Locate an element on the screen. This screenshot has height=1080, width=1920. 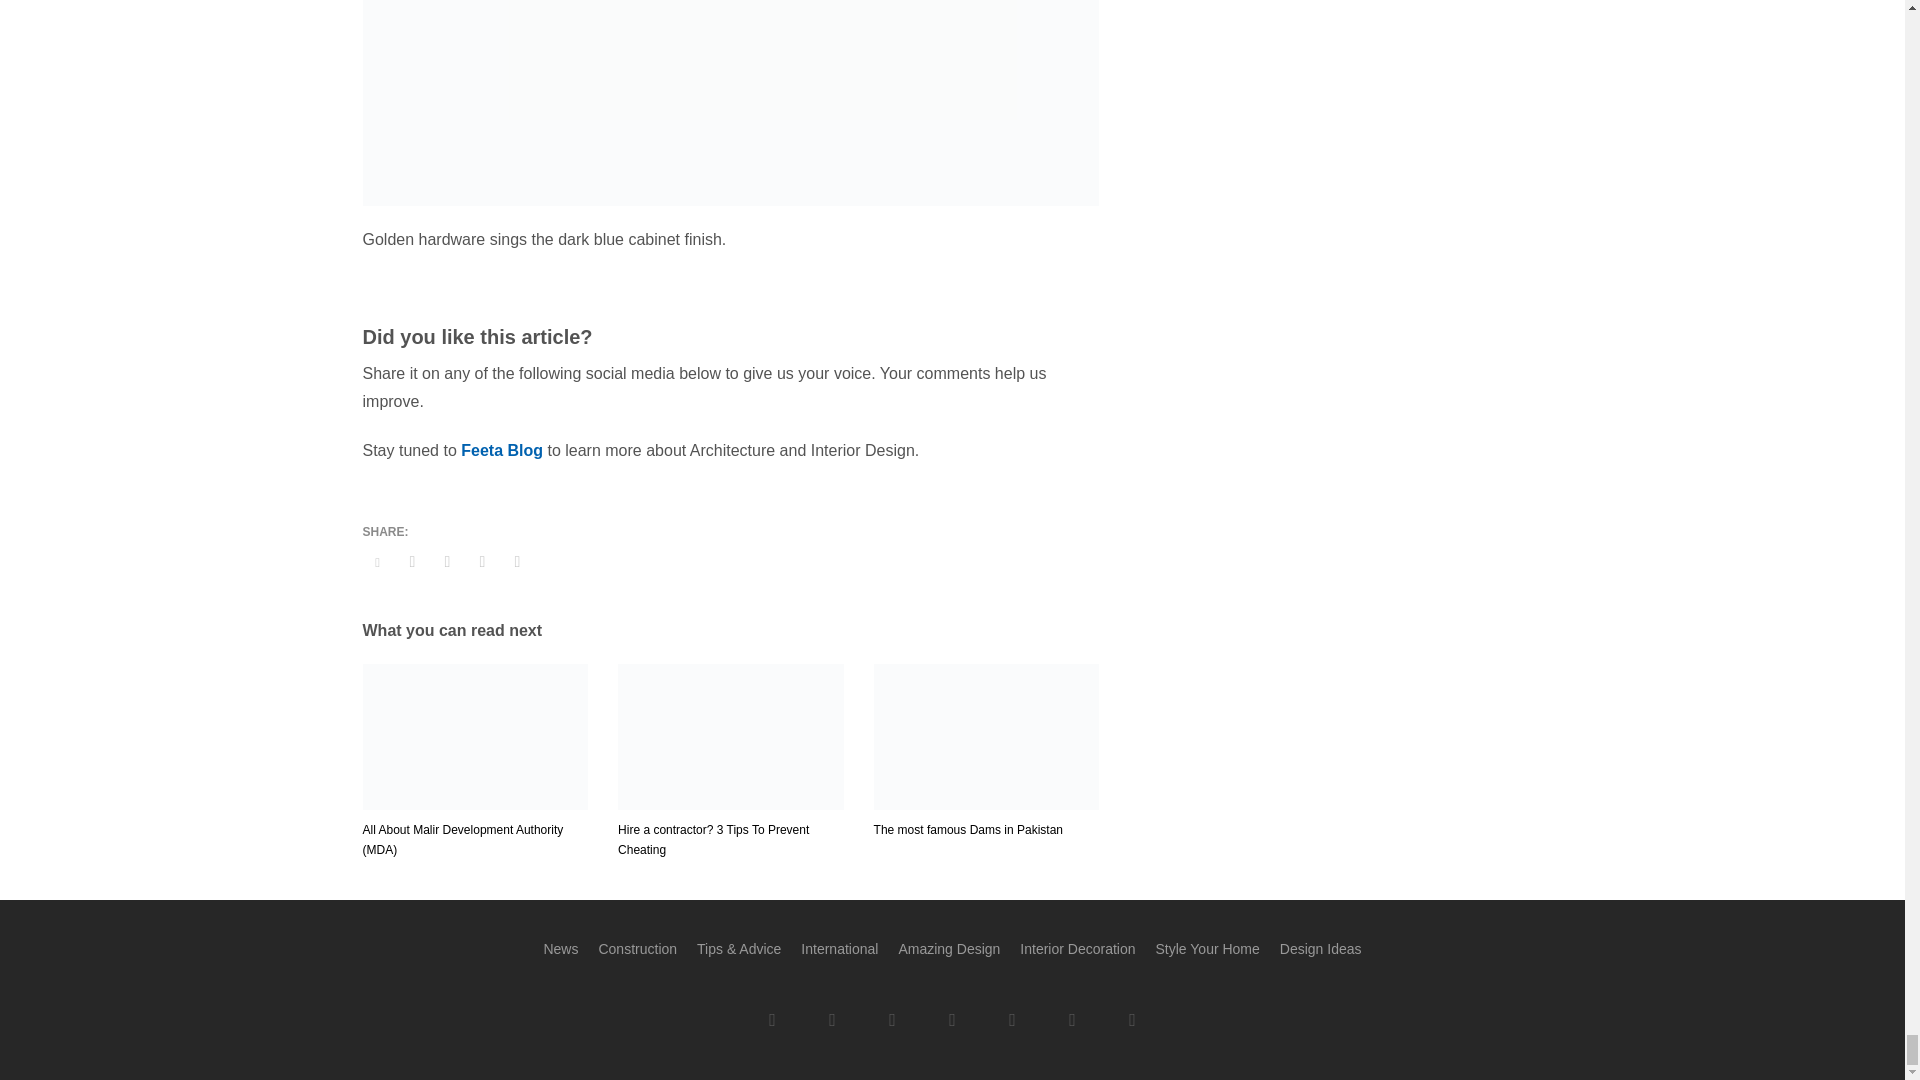
SHARE ON PINTEREST is located at coordinates (482, 561).